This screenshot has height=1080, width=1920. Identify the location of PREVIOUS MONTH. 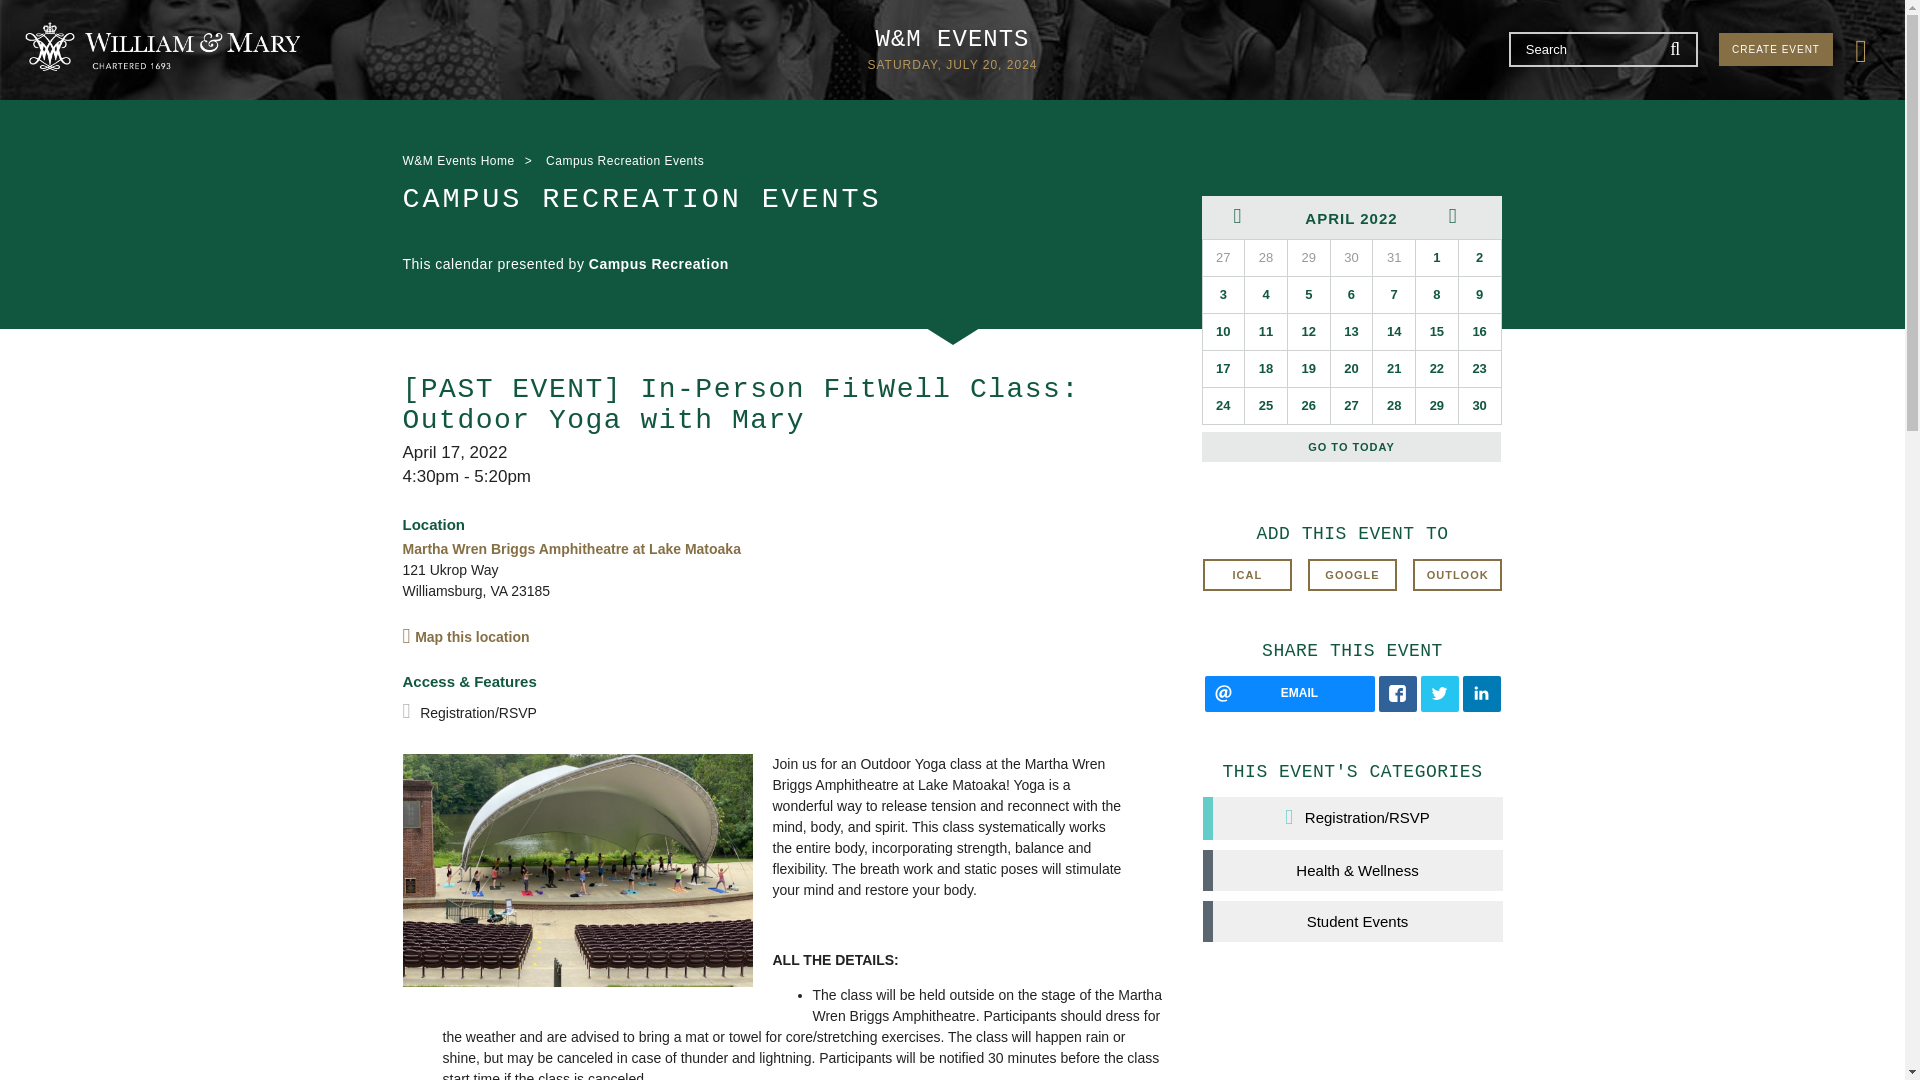
(1244, 216).